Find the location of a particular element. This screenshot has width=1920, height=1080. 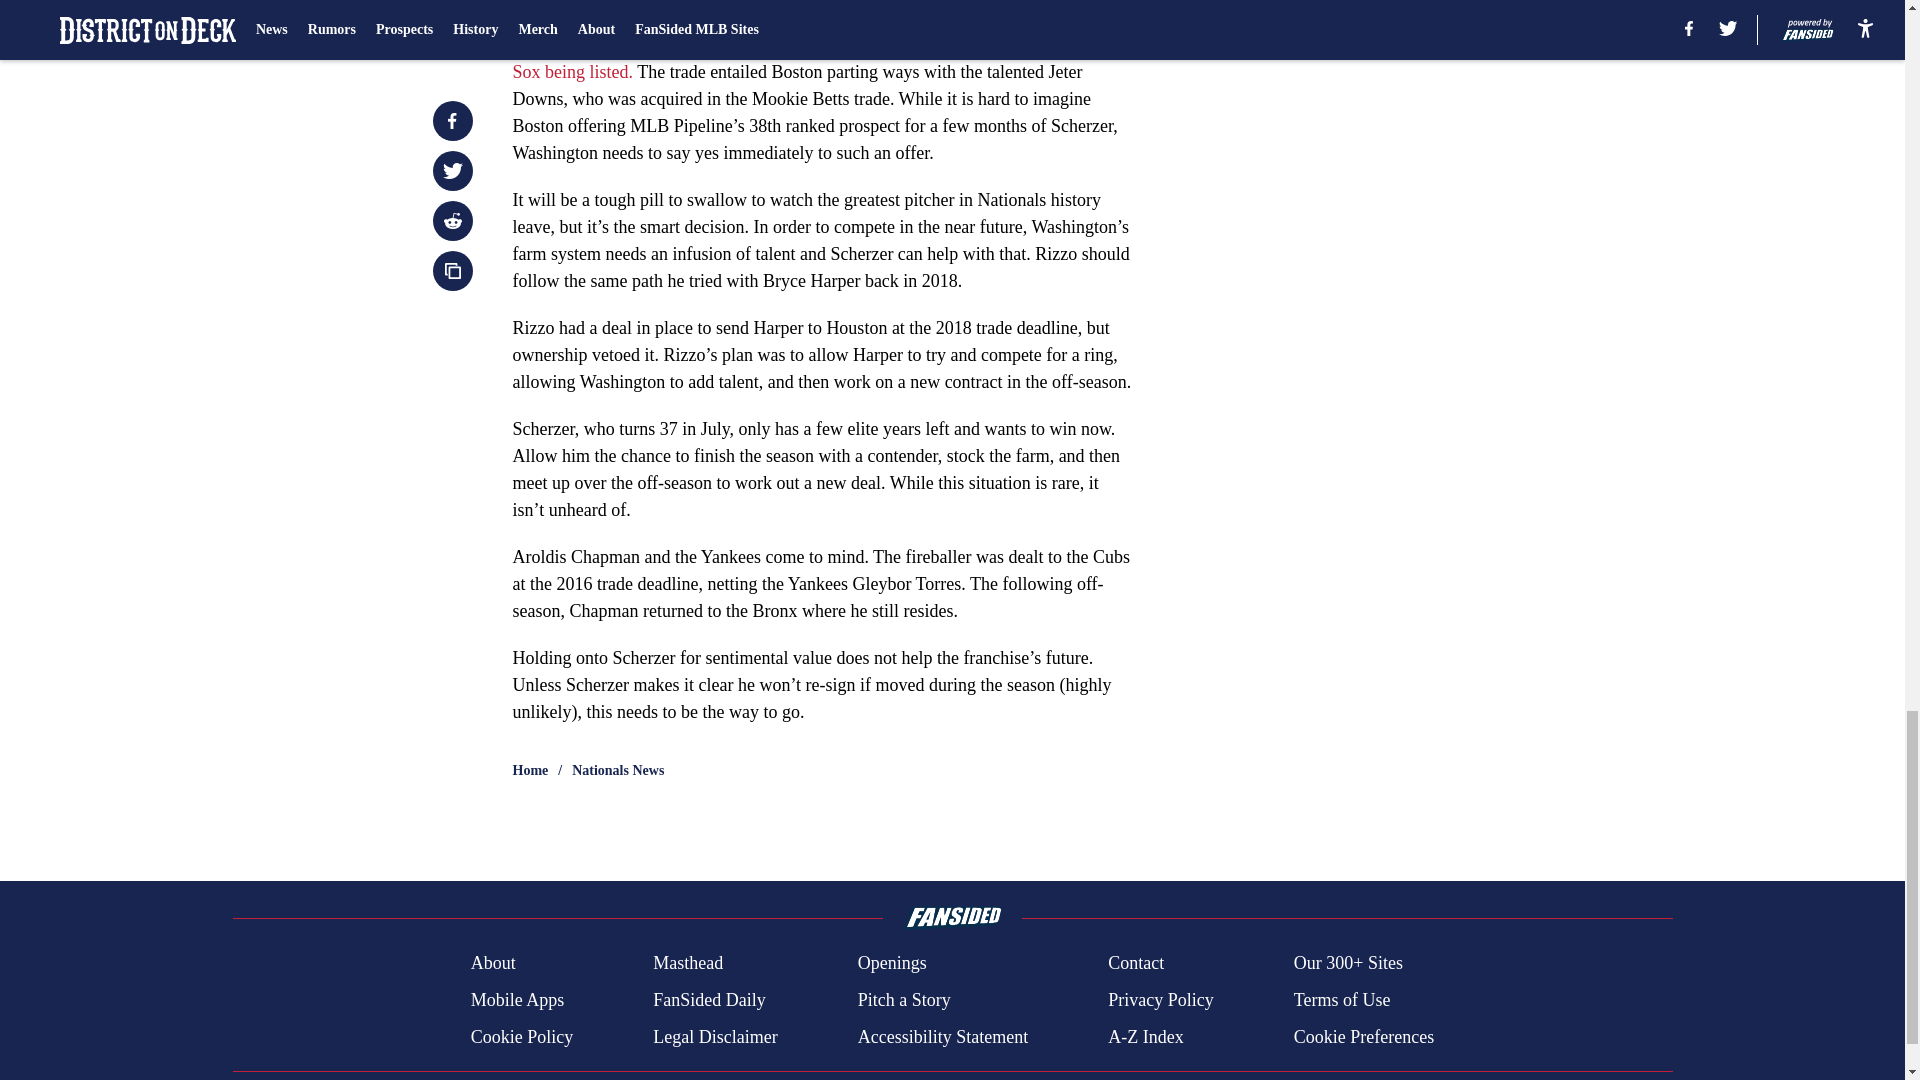

Openings is located at coordinates (892, 964).